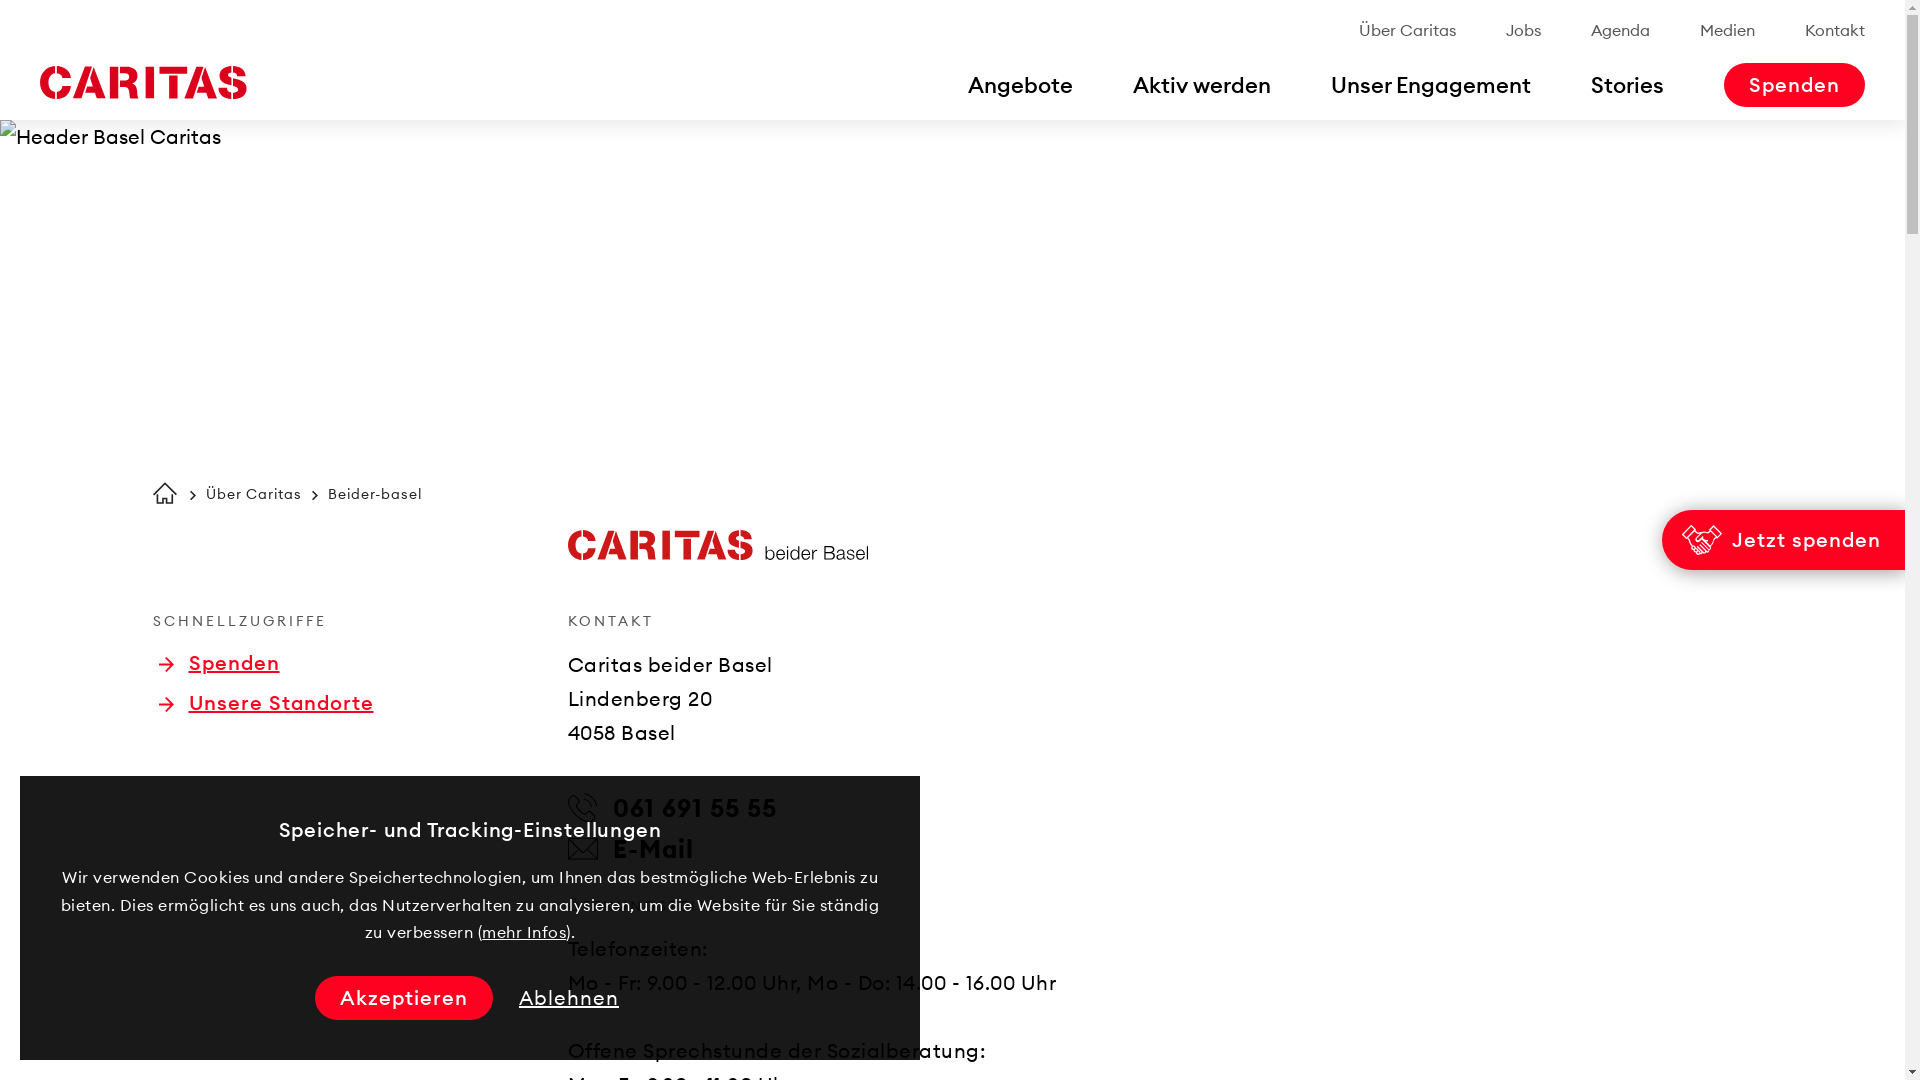 This screenshot has width=1920, height=1080. I want to click on Spenden, so click(218, 663).